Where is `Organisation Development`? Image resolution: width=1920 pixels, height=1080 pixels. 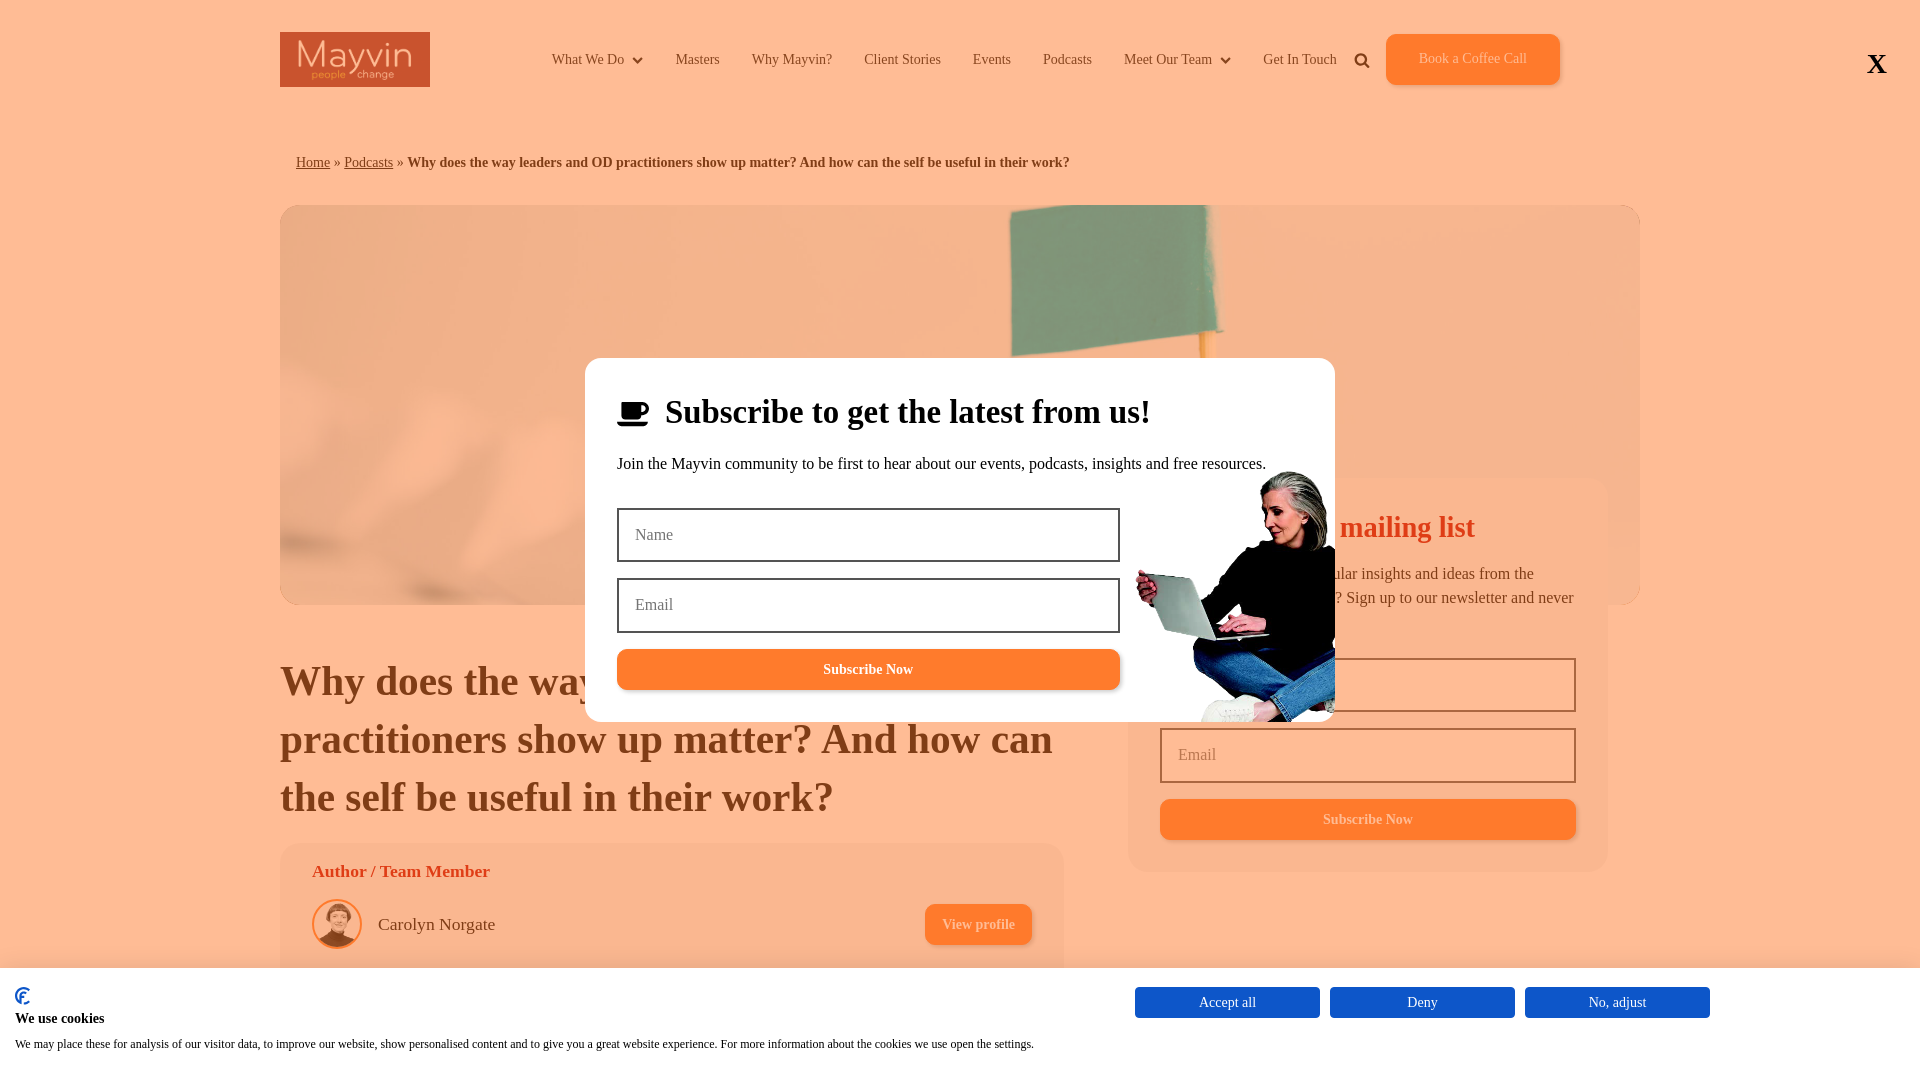 Organisation Development is located at coordinates (678, 1062).